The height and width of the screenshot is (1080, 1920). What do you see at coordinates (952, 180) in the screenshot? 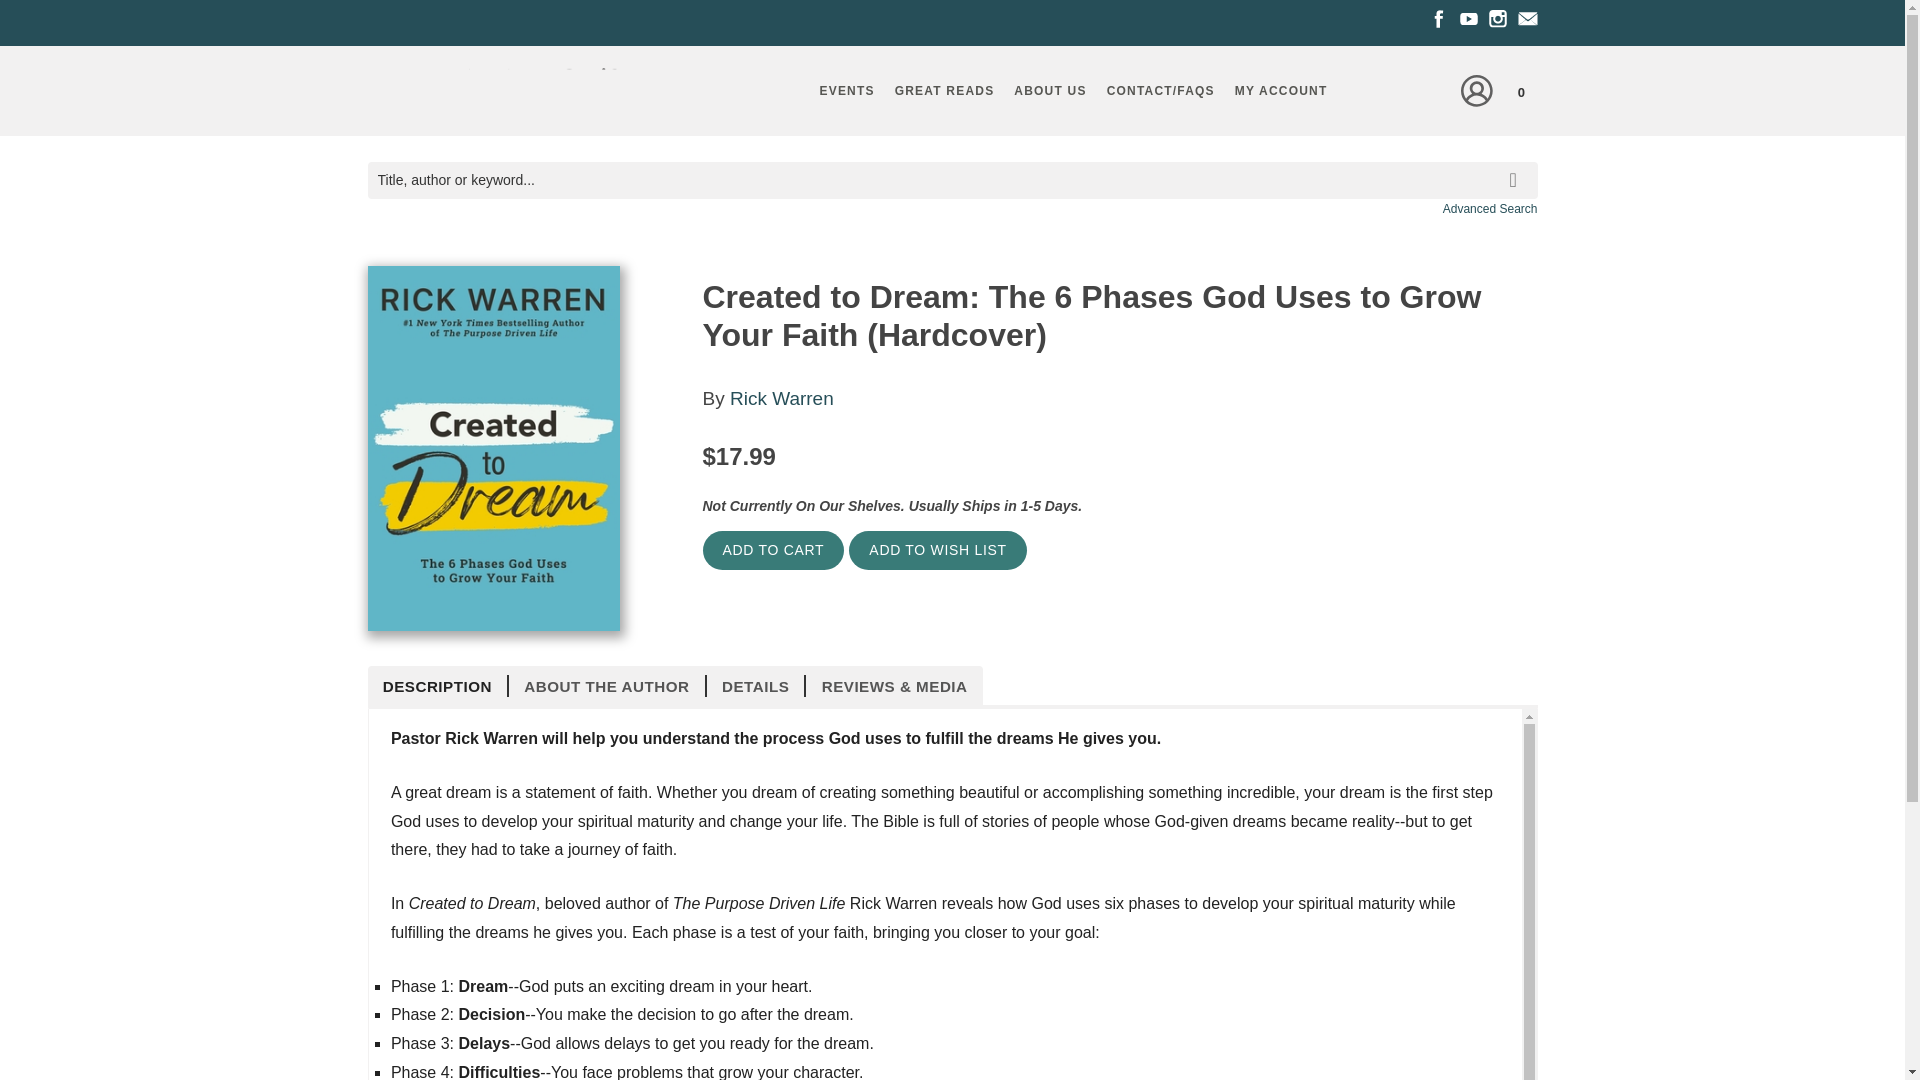
I see `Title, author or keyword...` at bounding box center [952, 180].